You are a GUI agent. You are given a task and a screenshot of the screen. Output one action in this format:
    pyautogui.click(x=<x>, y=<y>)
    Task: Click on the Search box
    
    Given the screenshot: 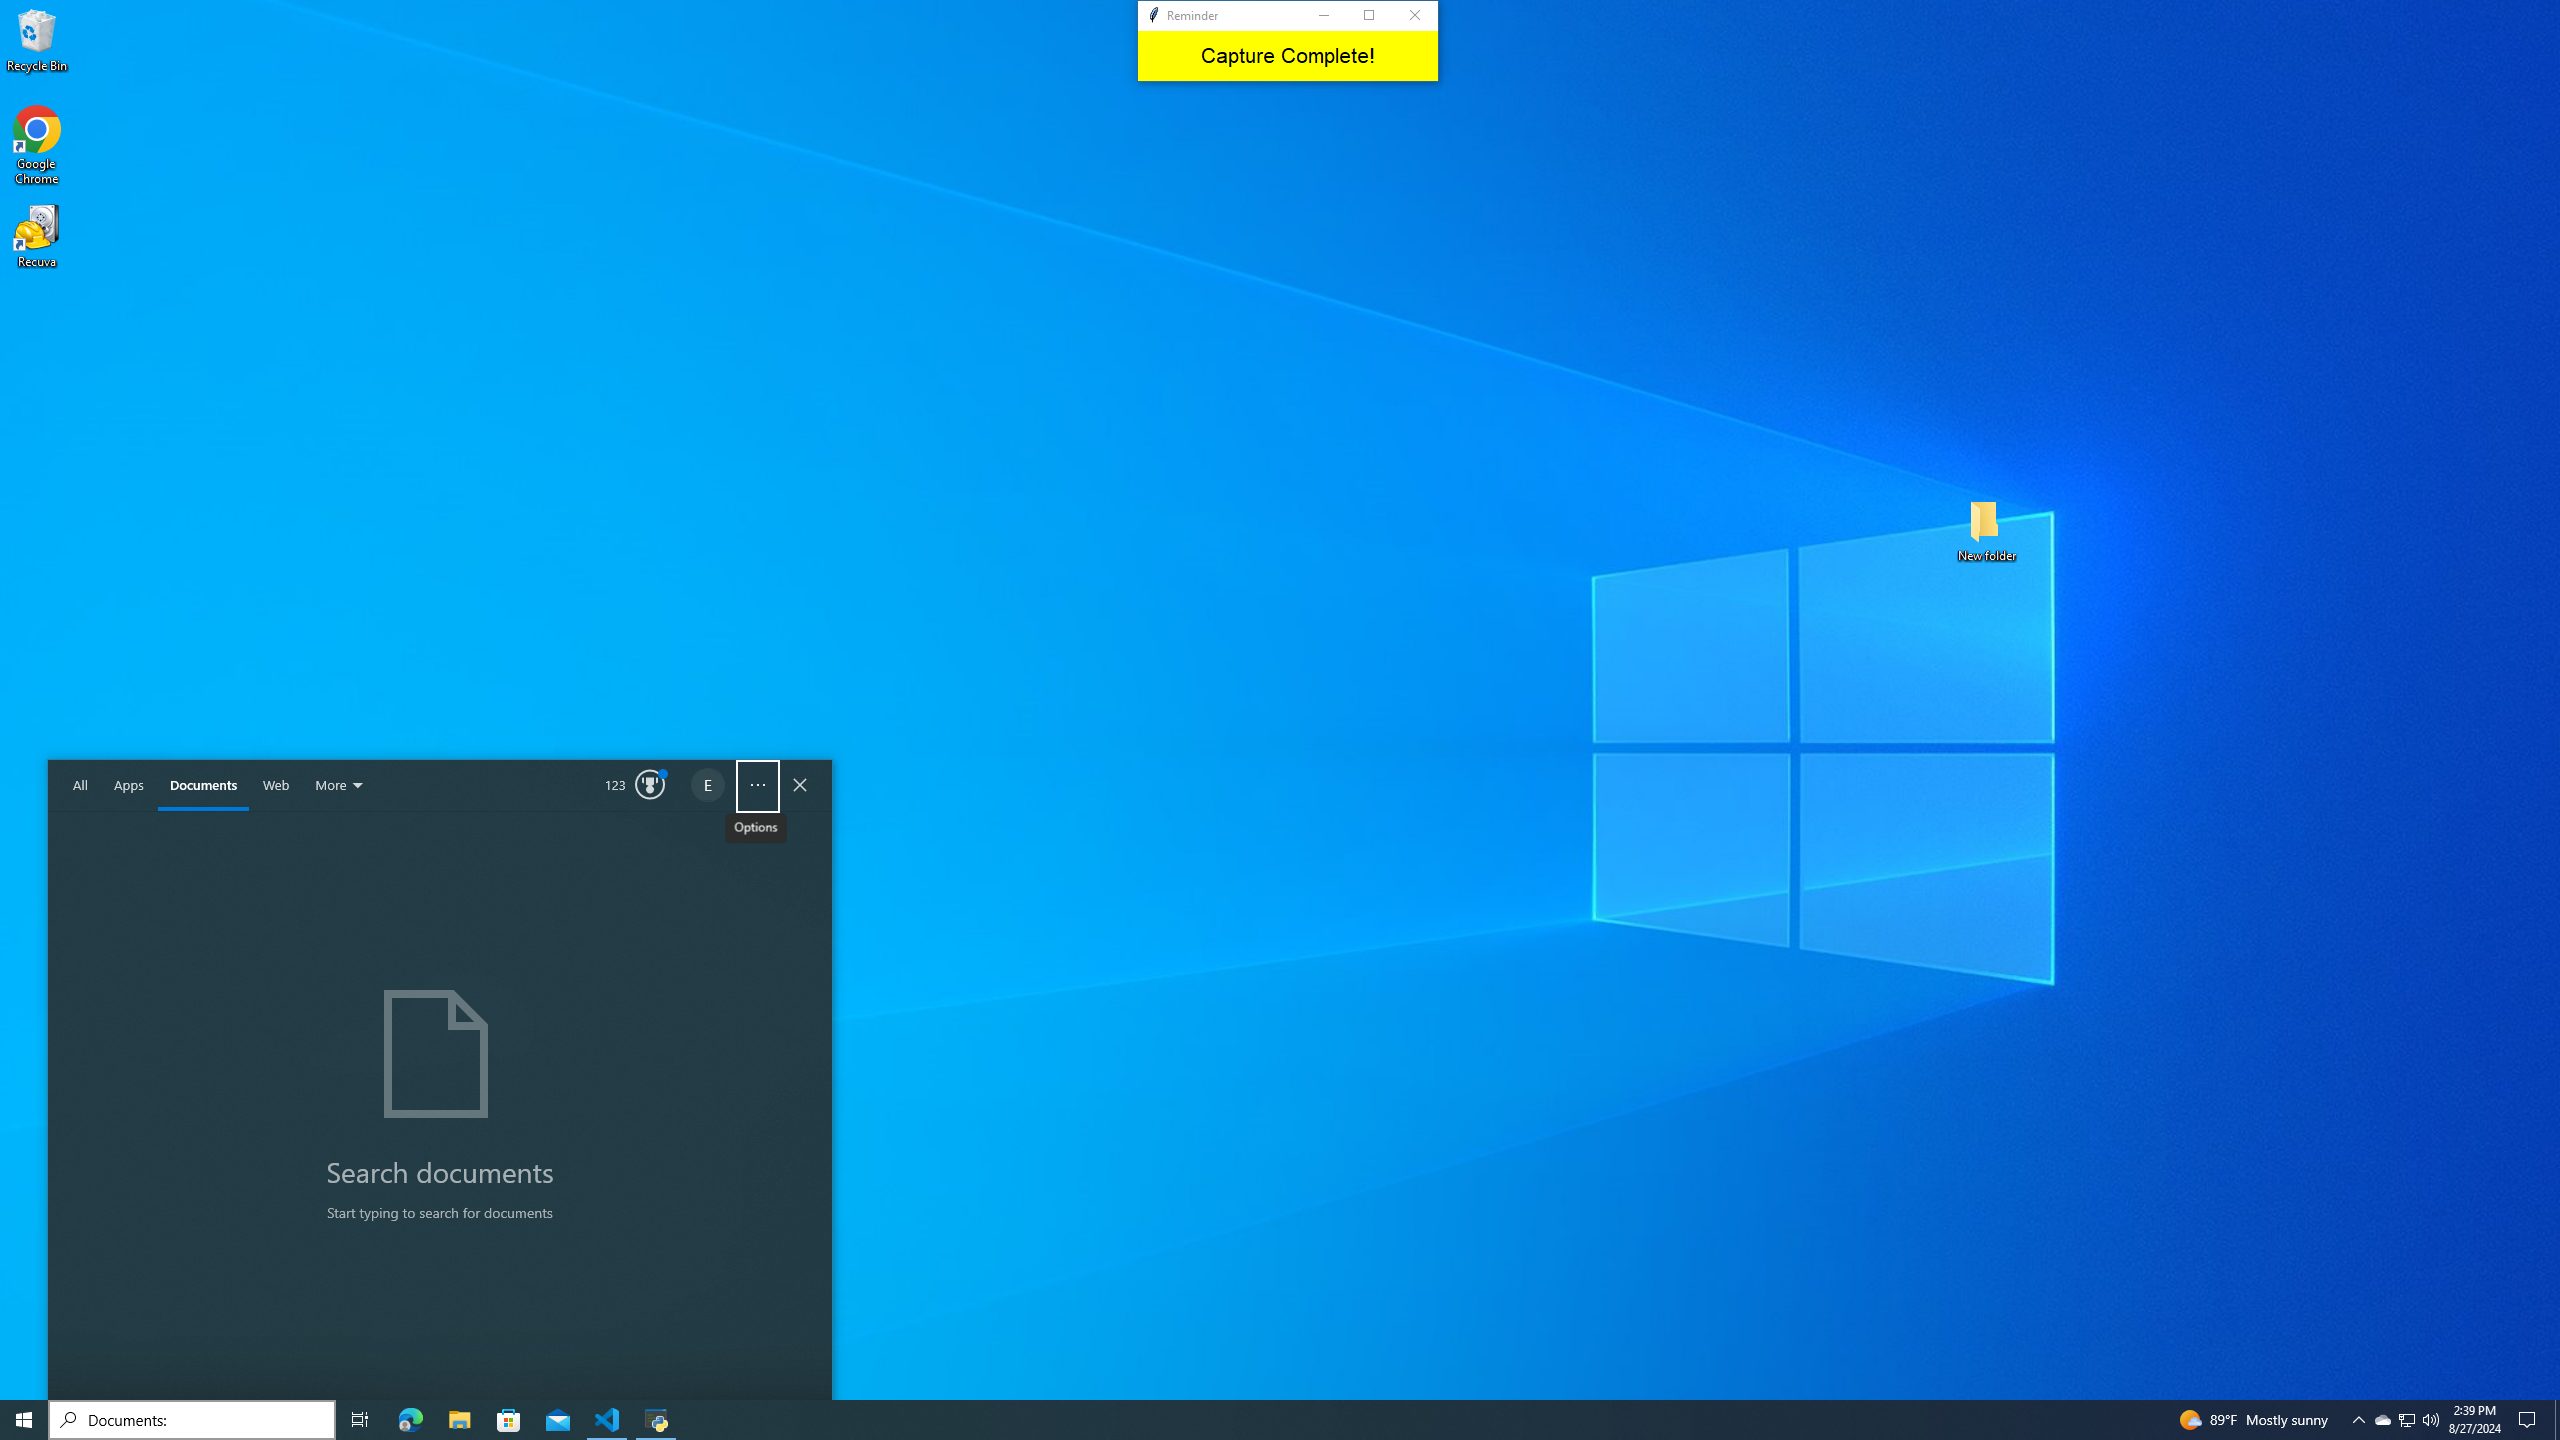 What is the action you would take?
    pyautogui.click(x=192, y=1420)
    